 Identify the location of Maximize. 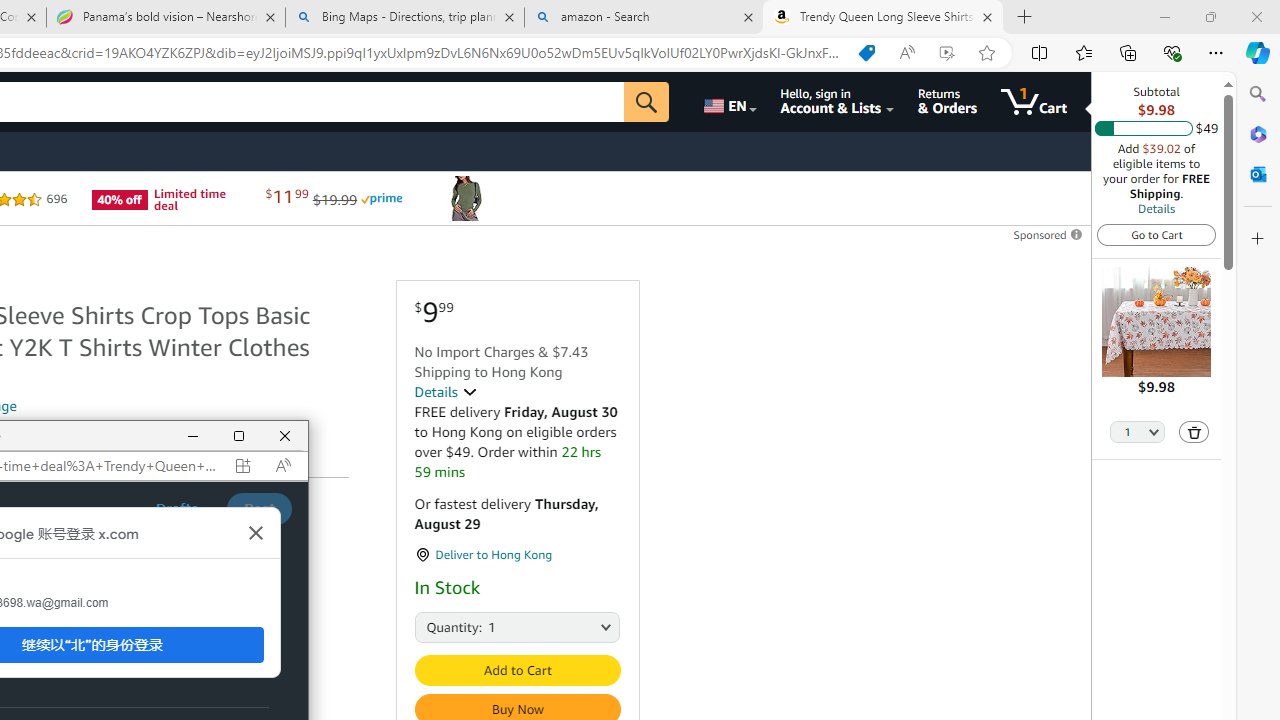
(239, 436).